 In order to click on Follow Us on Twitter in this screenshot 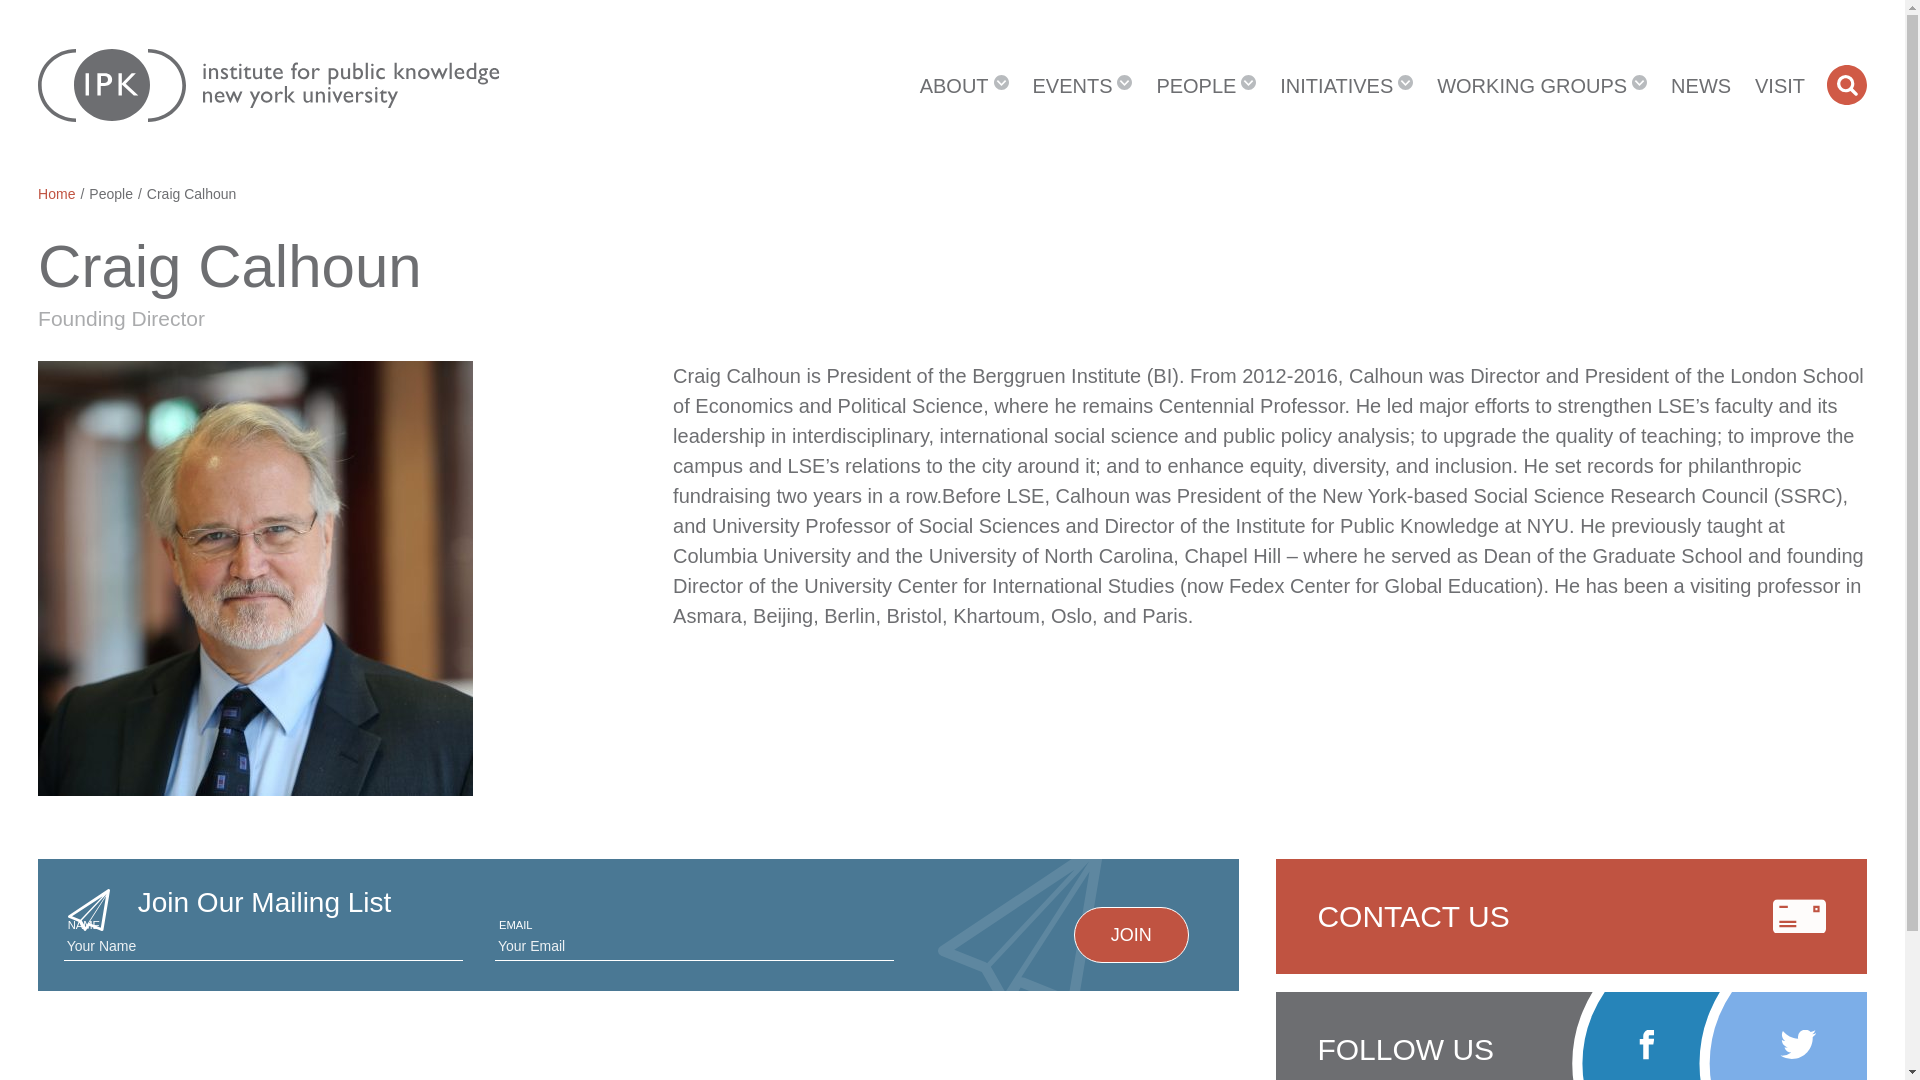, I will do `click(1798, 1044)`.